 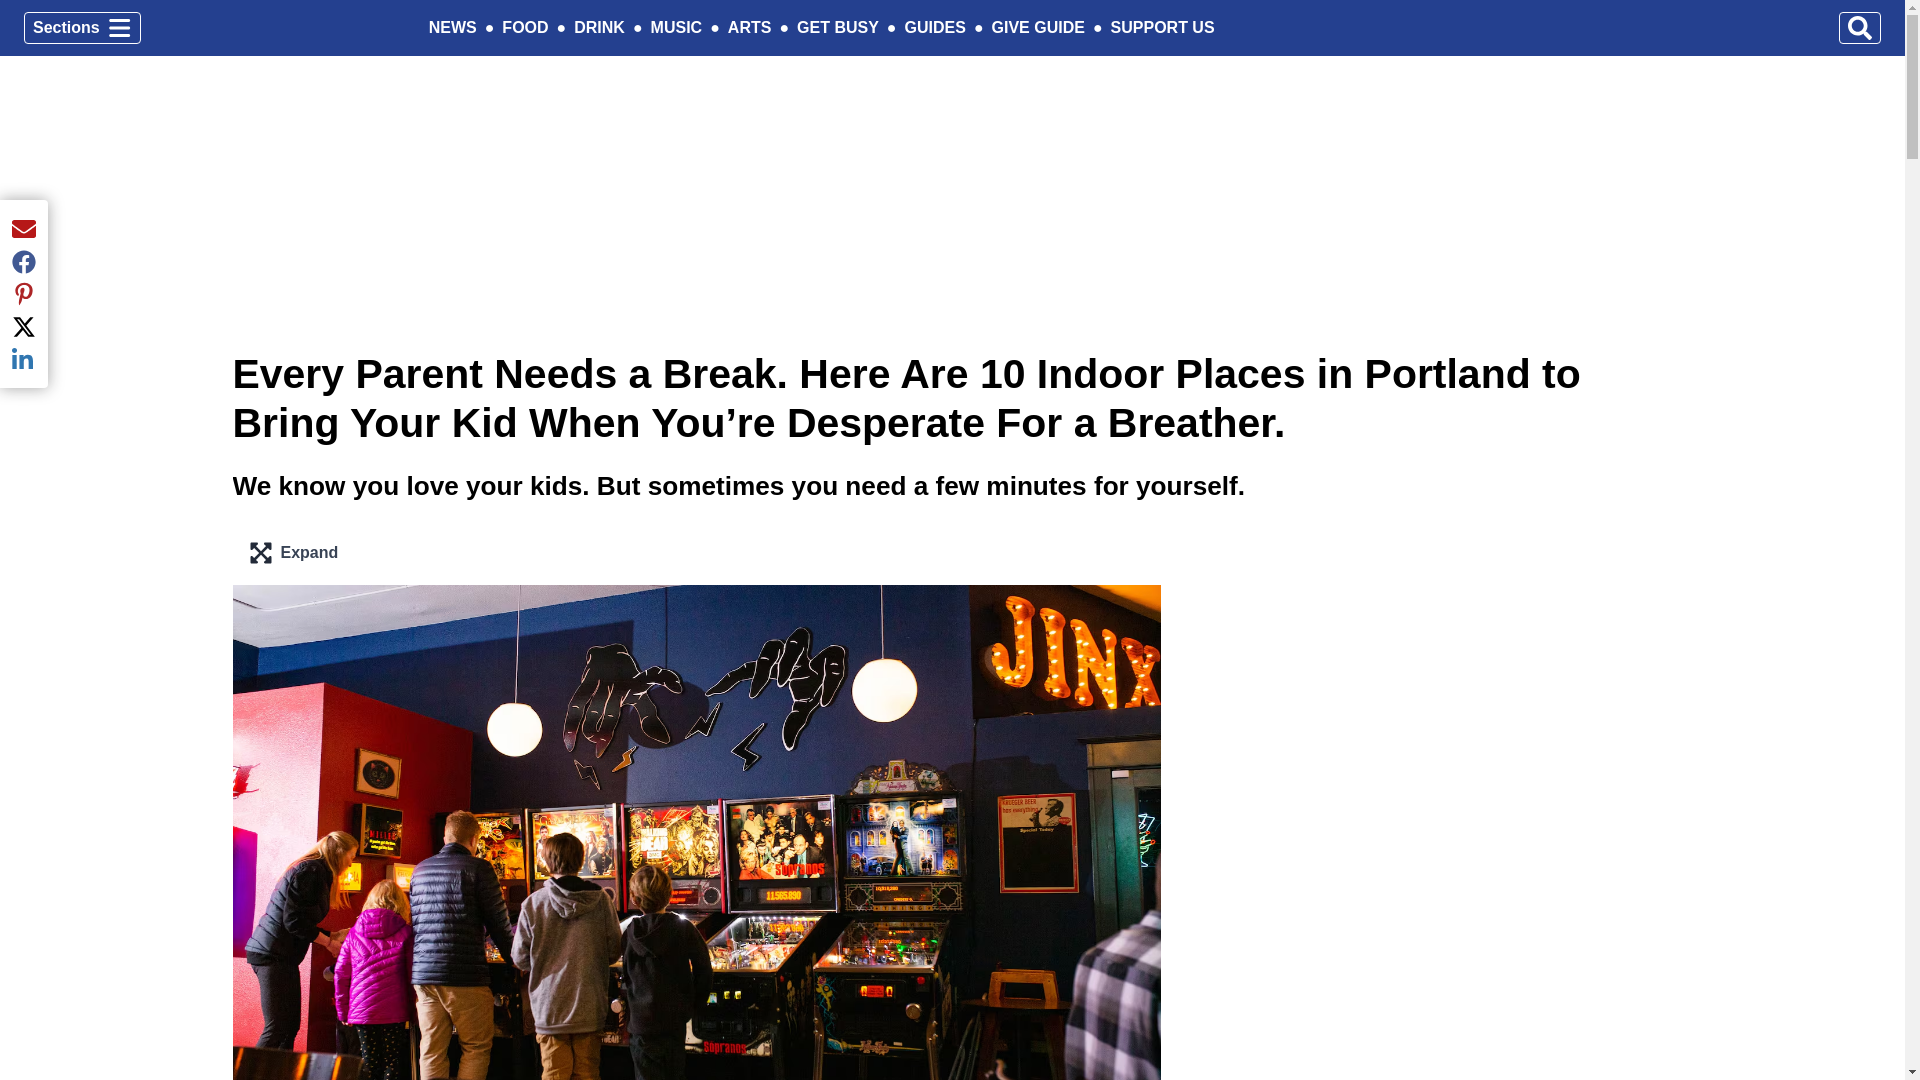 I want to click on Sections, so click(x=82, y=28).